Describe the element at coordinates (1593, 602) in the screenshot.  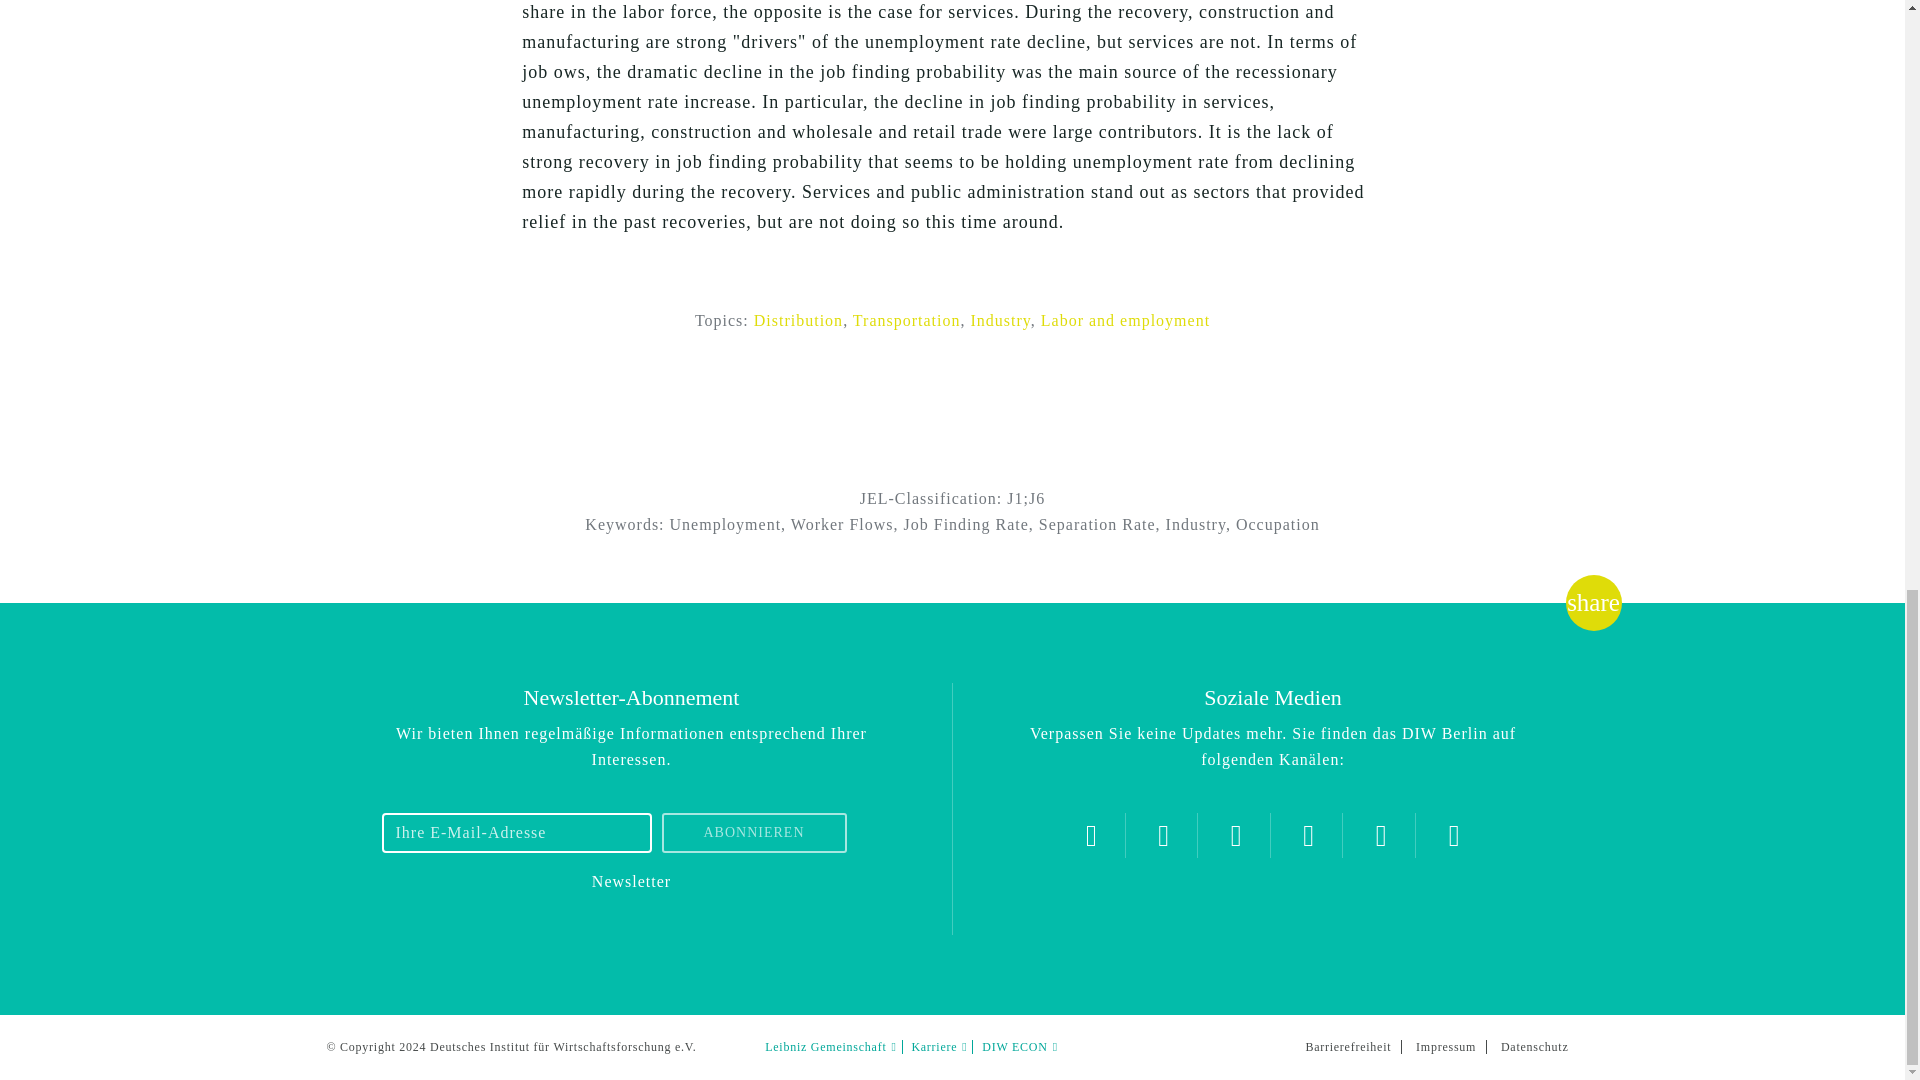
I see `Teilen` at that location.